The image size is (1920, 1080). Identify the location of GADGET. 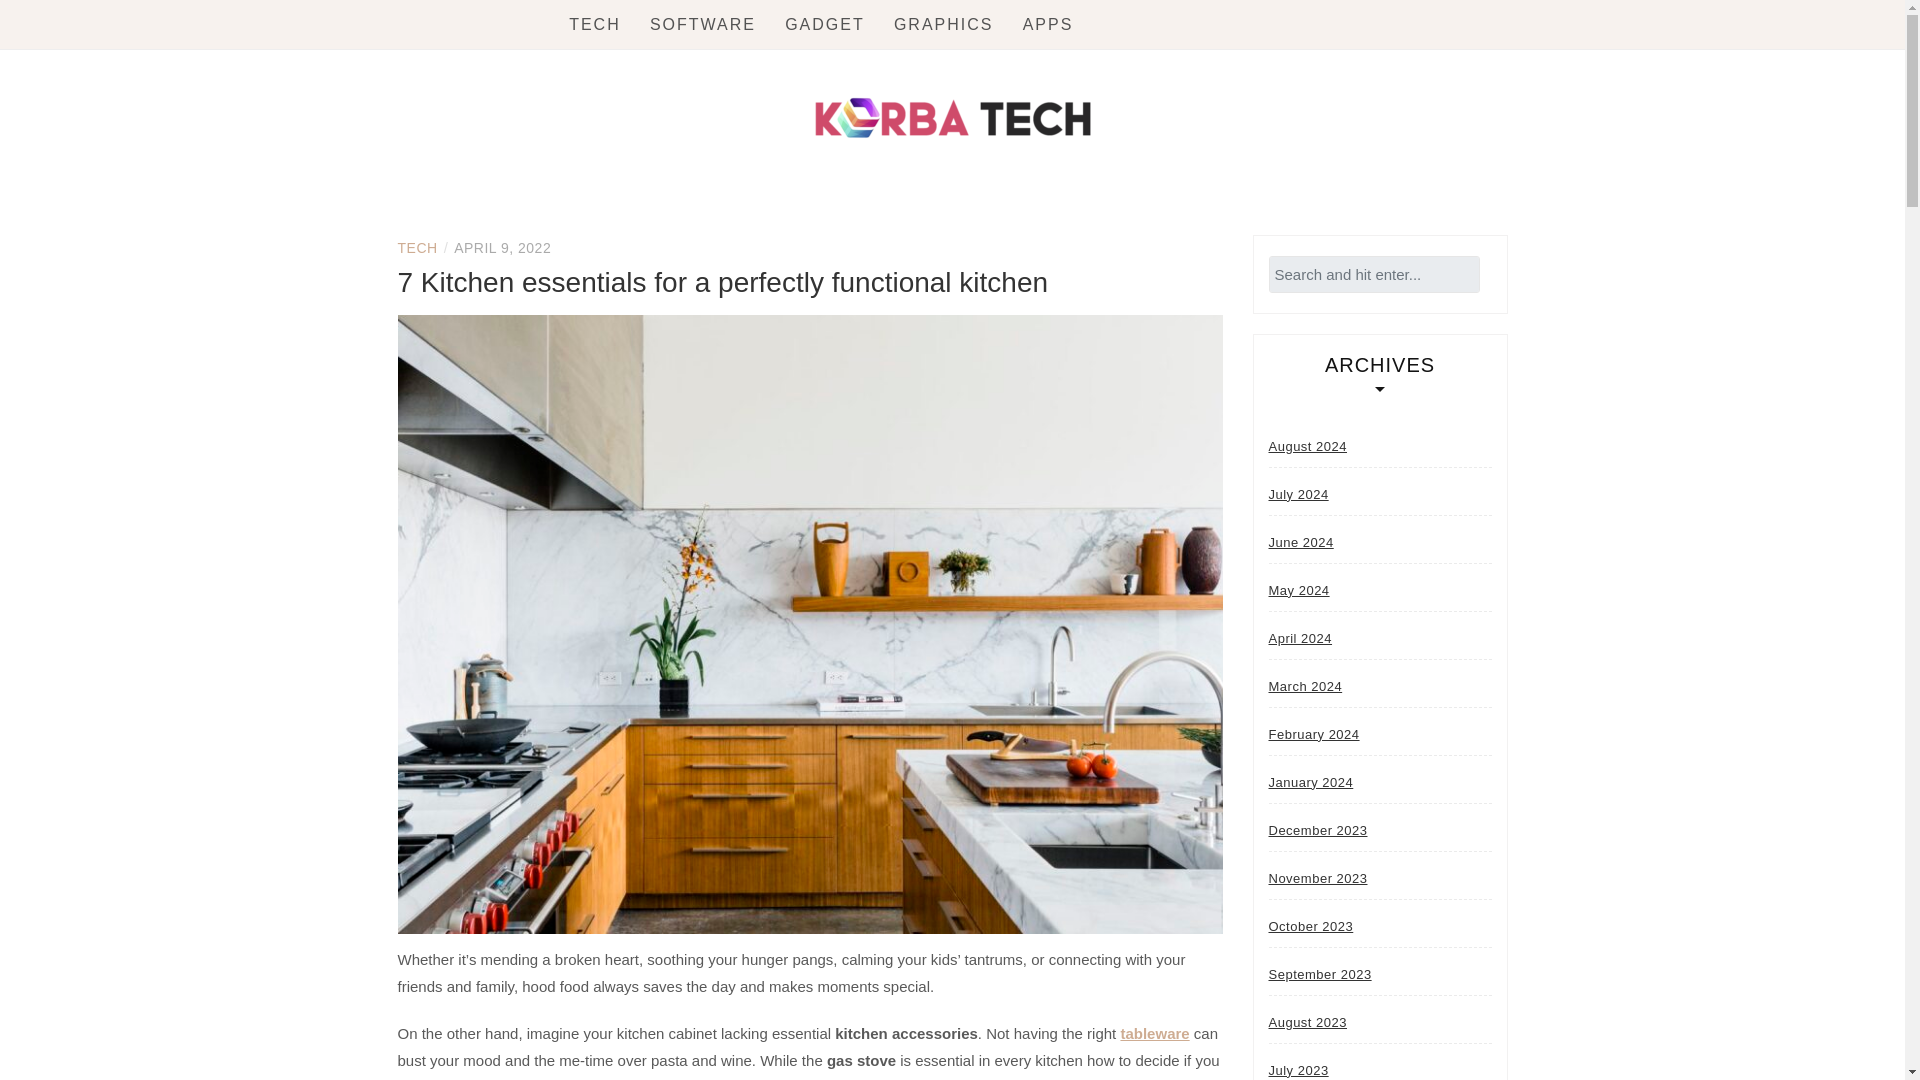
(825, 24).